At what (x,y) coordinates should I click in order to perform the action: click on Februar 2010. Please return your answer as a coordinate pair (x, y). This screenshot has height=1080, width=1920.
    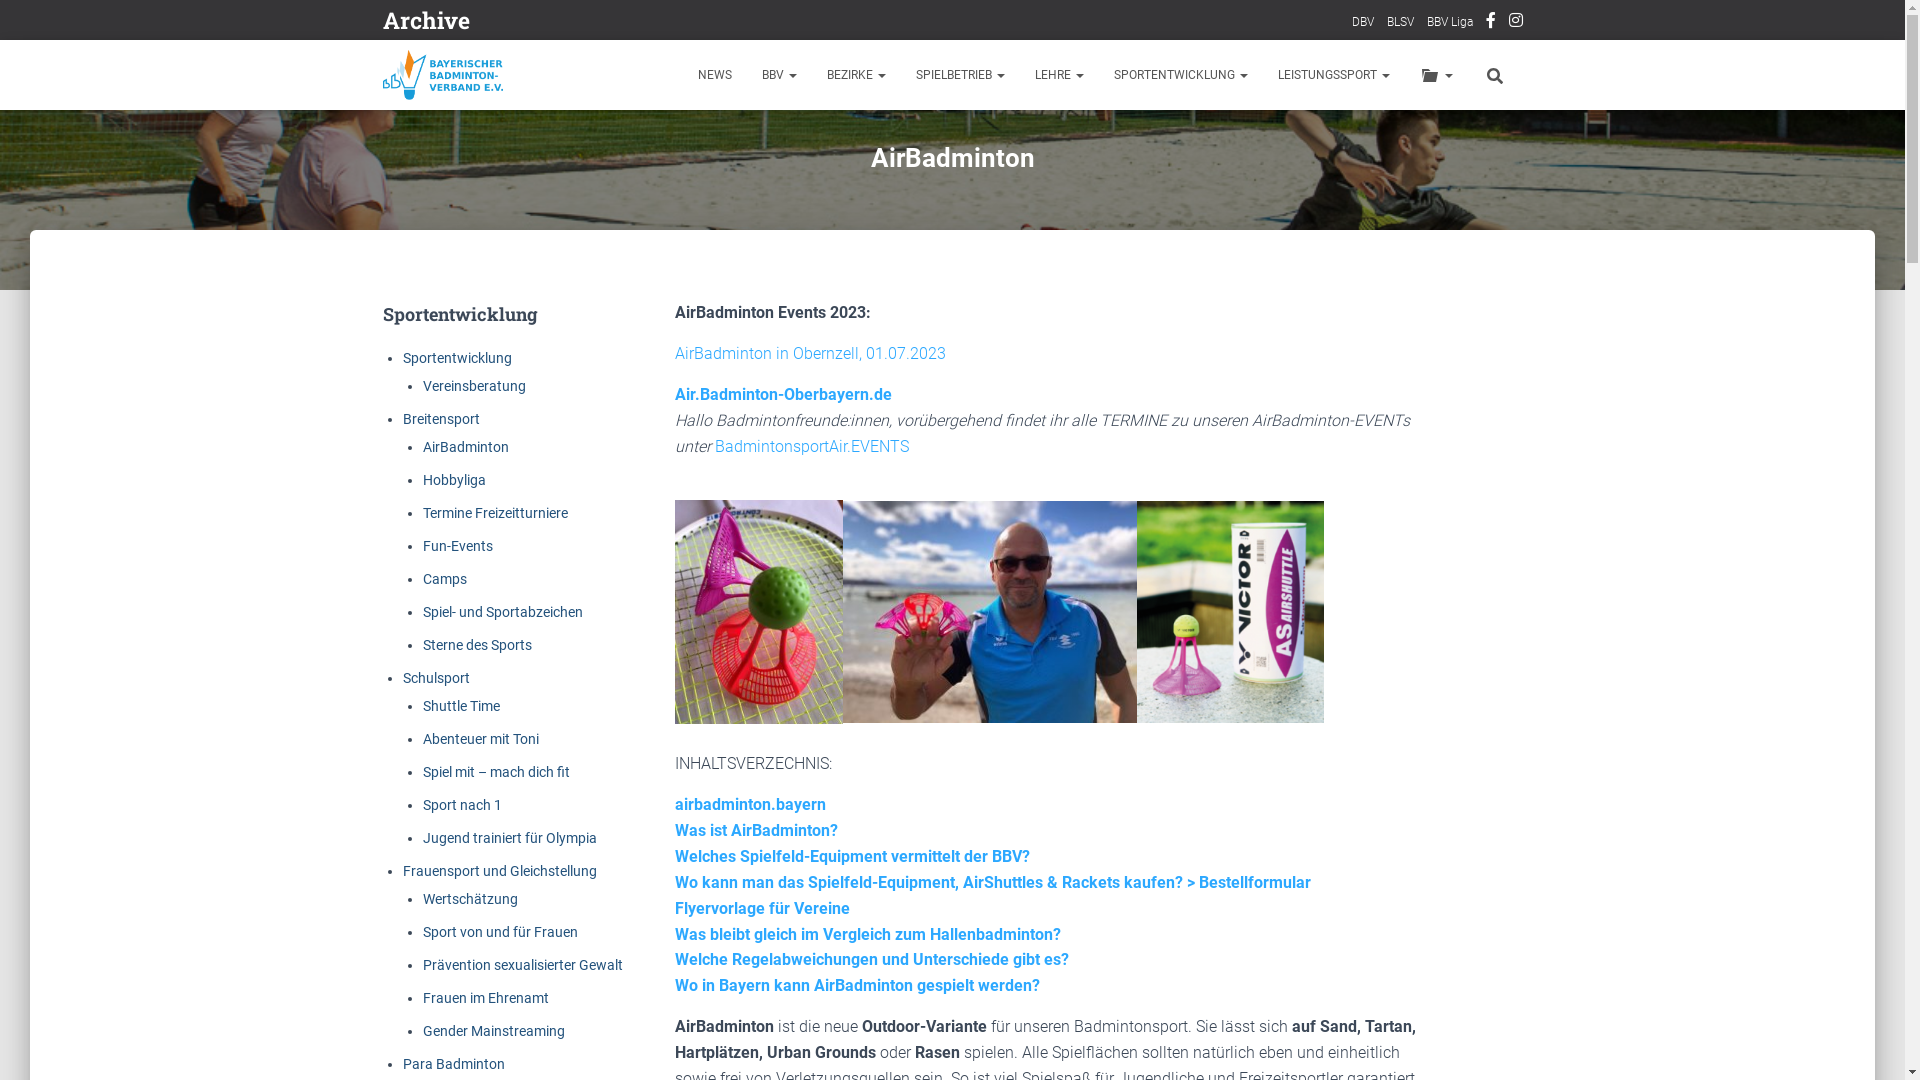
    Looking at the image, I should click on (646, 1065).